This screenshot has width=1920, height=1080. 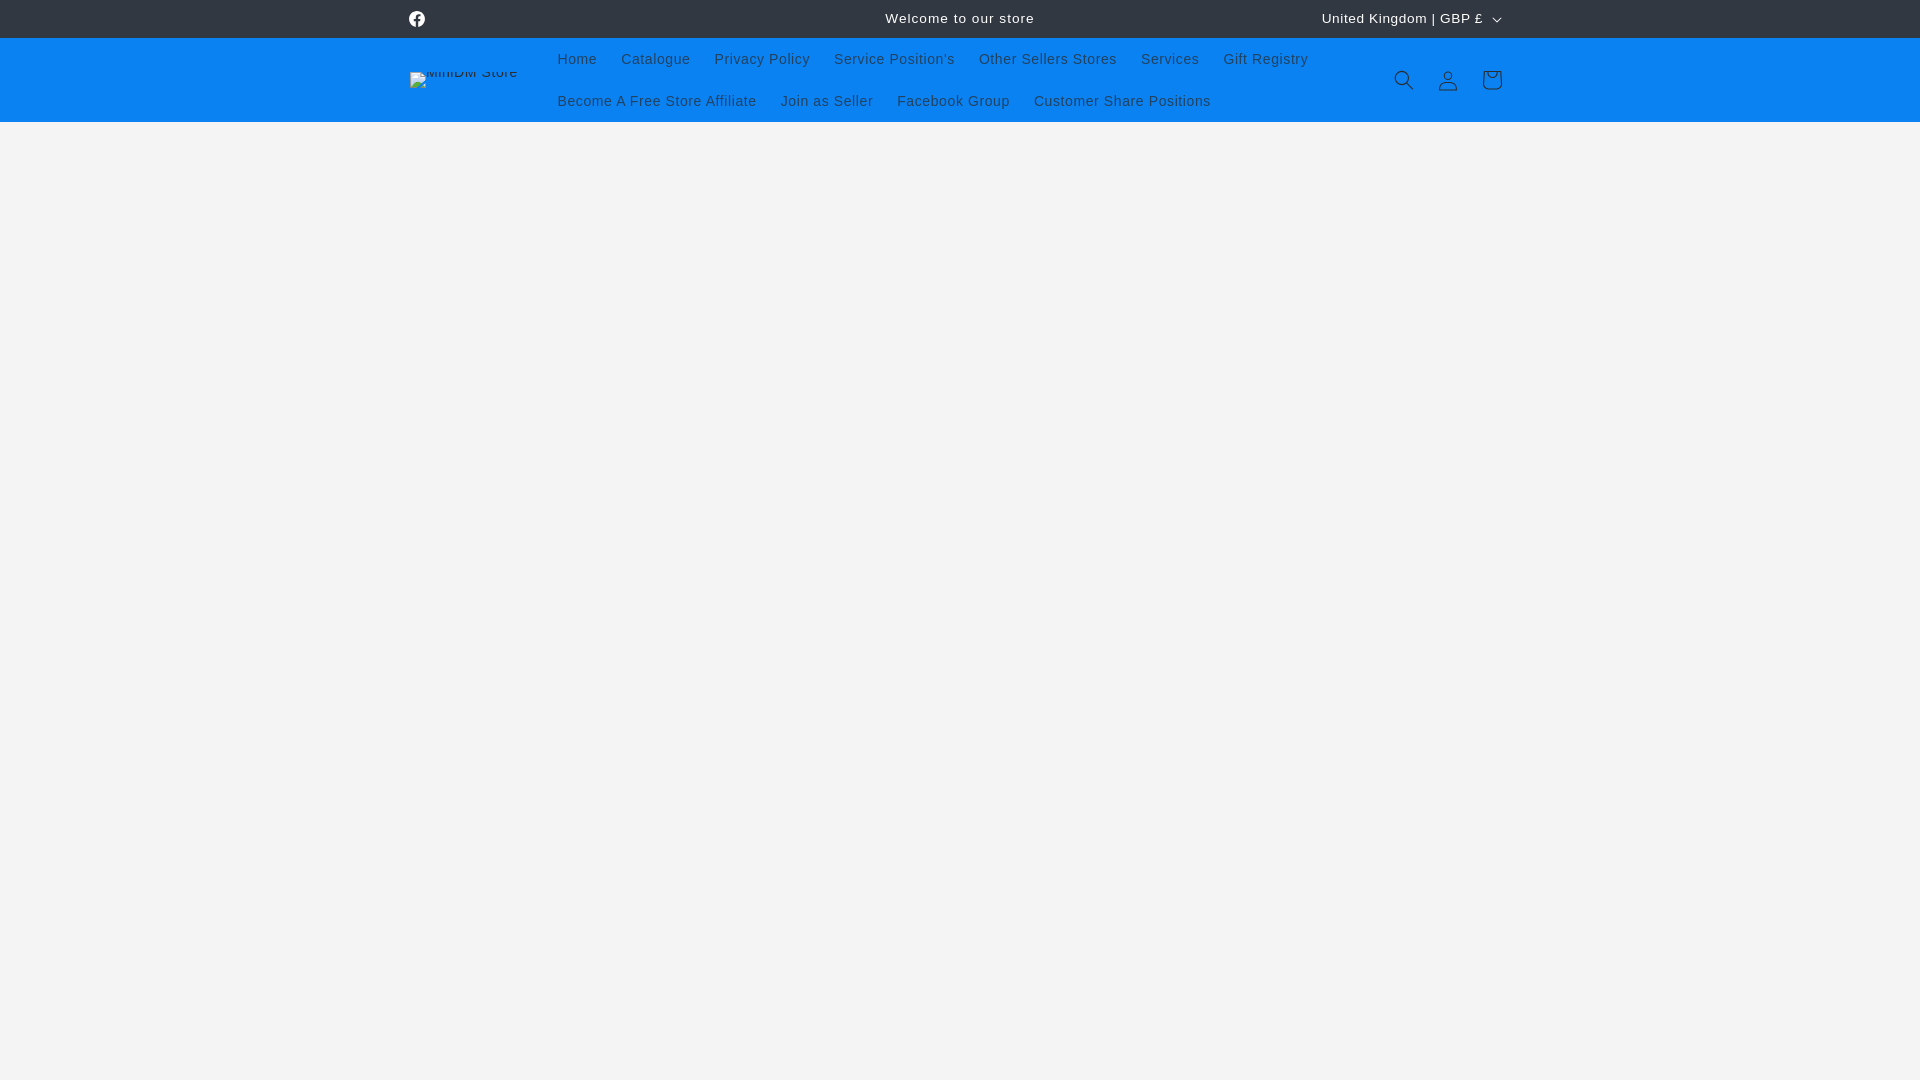 What do you see at coordinates (657, 100) in the screenshot?
I see `Become A Free Store Affiliate` at bounding box center [657, 100].